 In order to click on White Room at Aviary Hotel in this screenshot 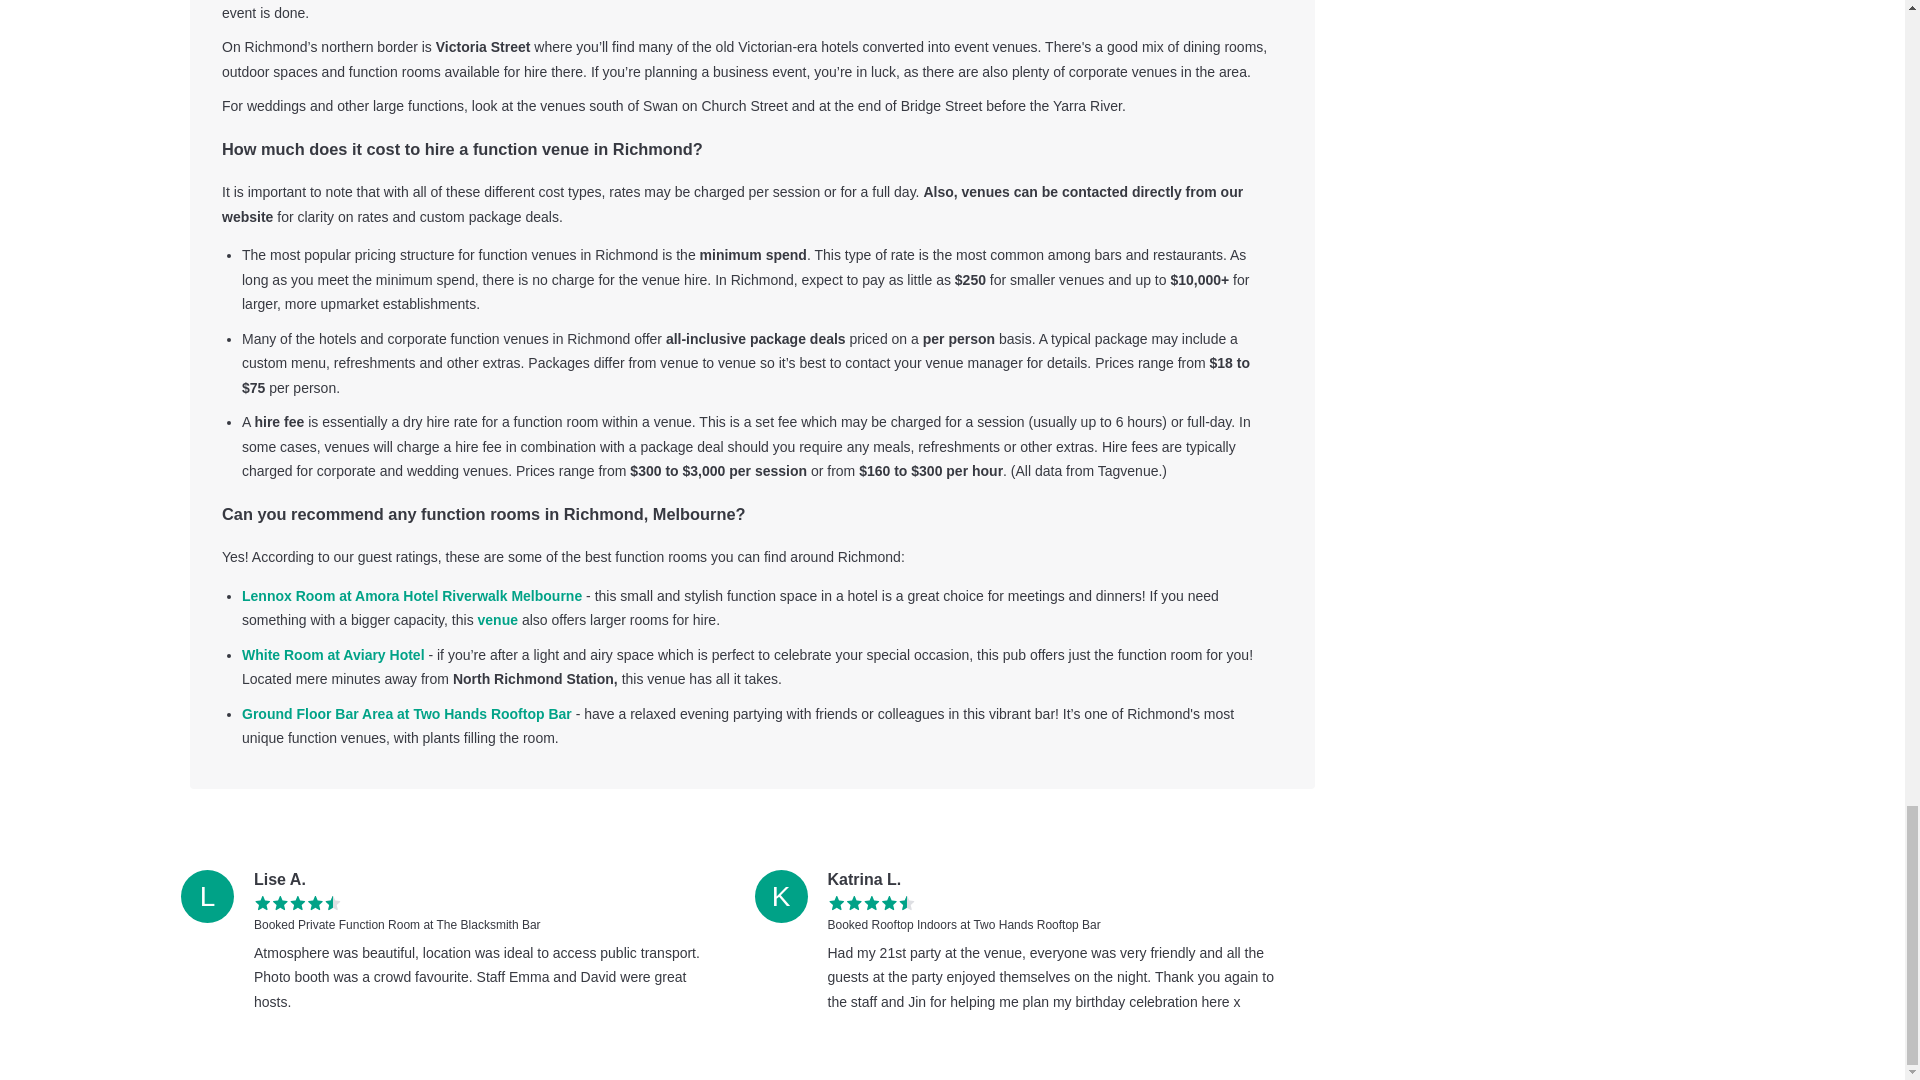, I will do `click(332, 654)`.